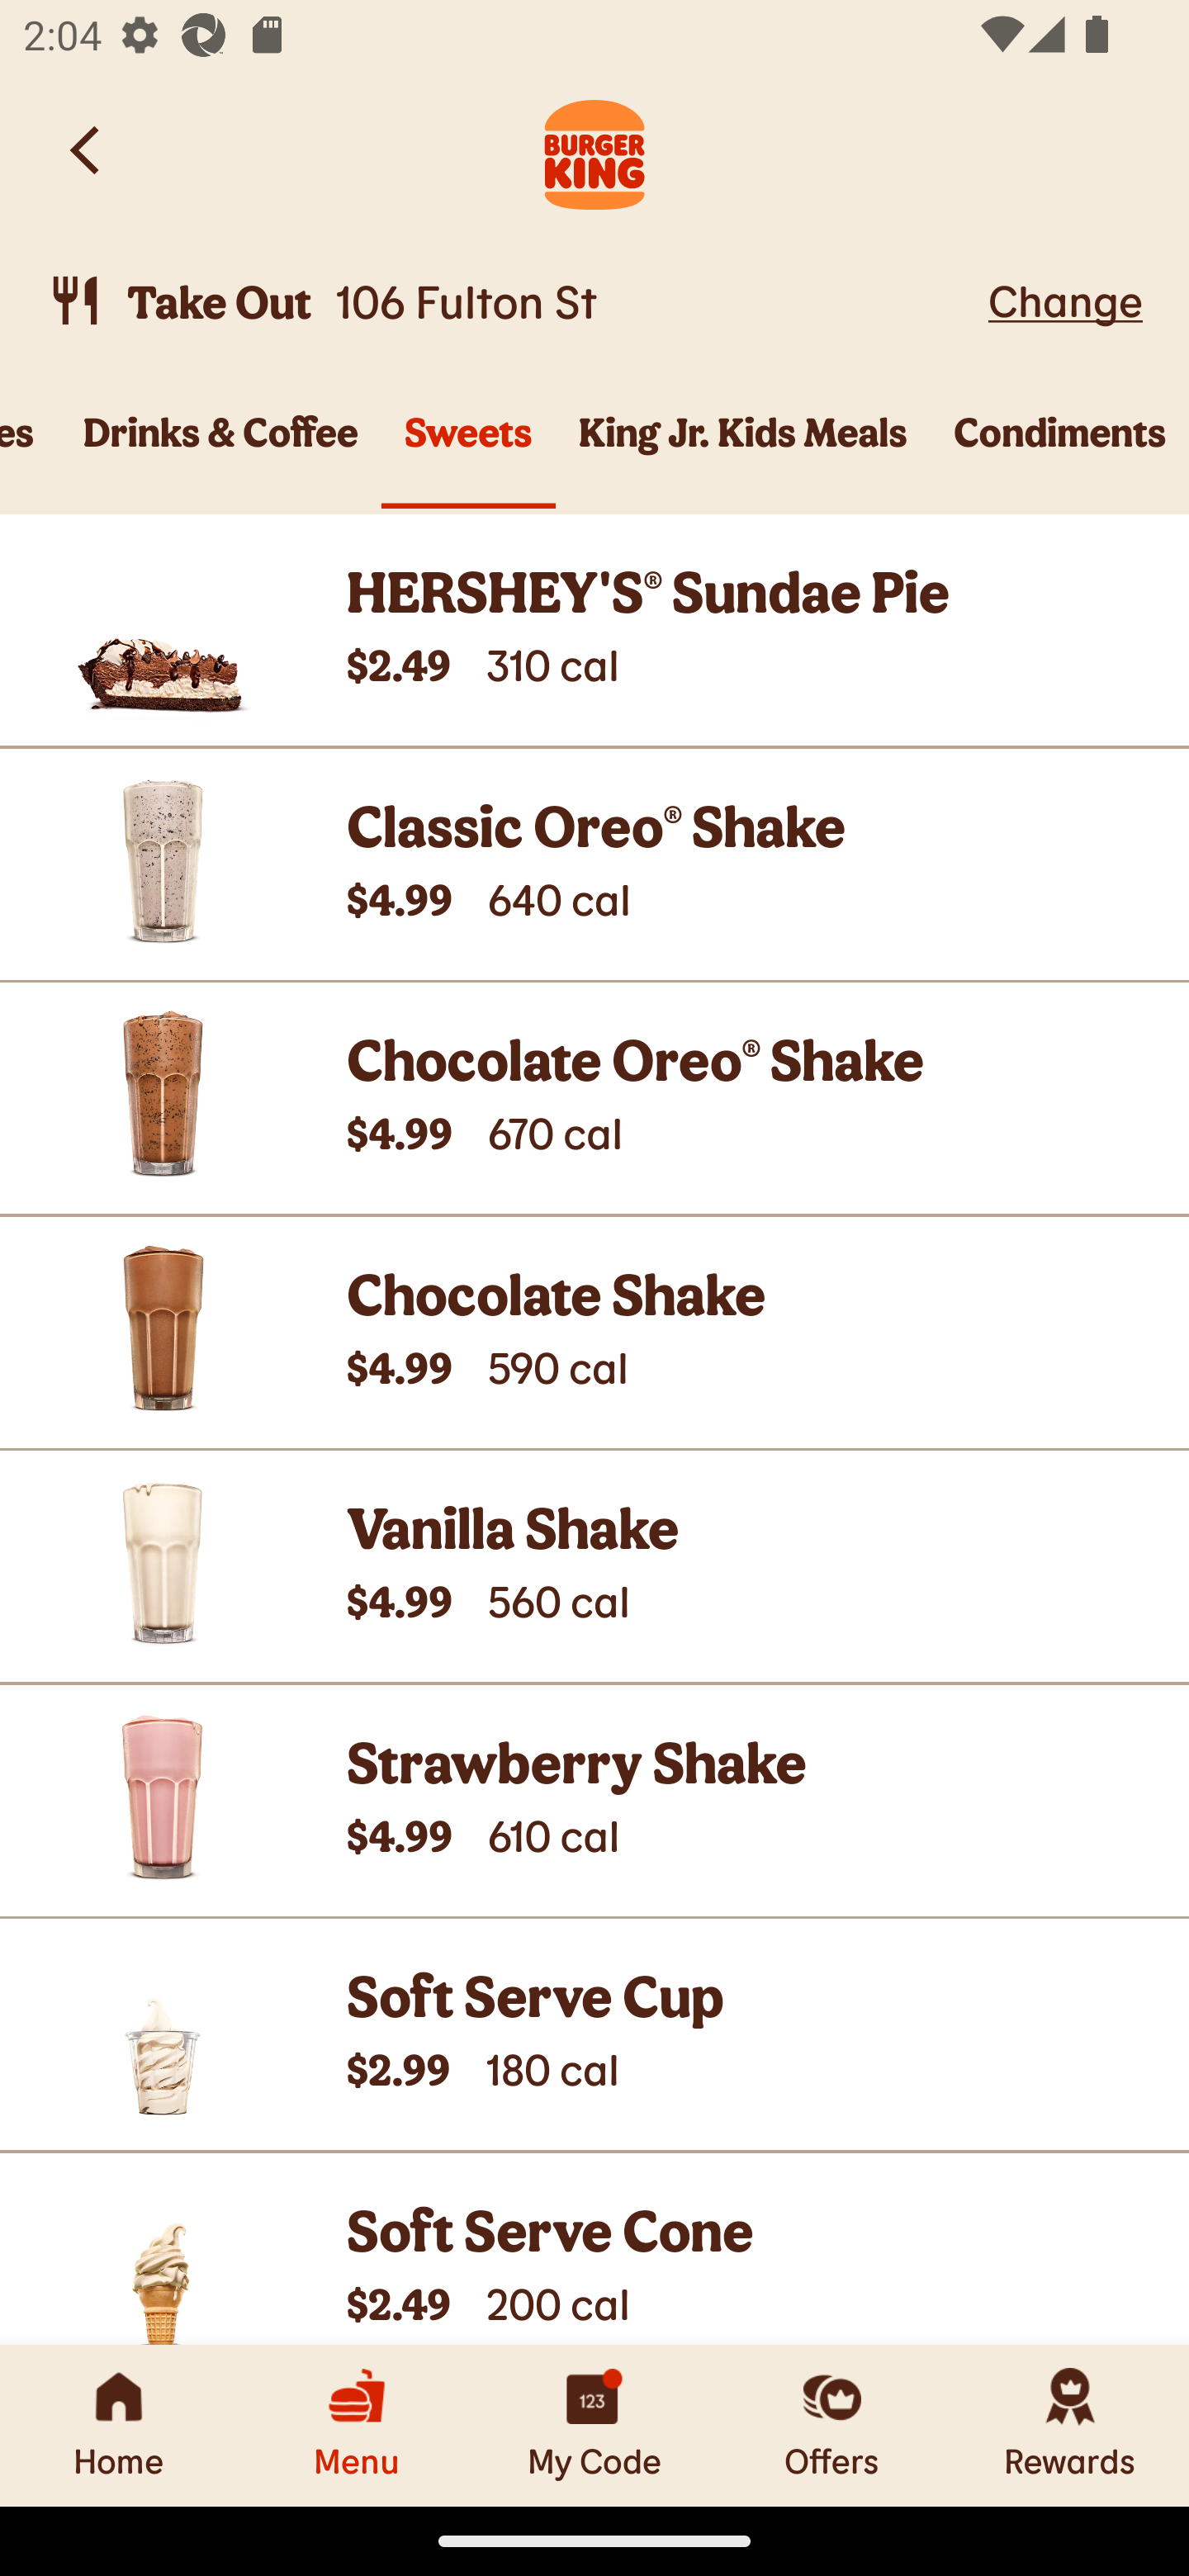 This screenshot has width=1189, height=2576. What do you see at coordinates (512, 301) in the screenshot?
I see `Take Out, 106 Fulton St  Take Out 106 Fulton St` at bounding box center [512, 301].